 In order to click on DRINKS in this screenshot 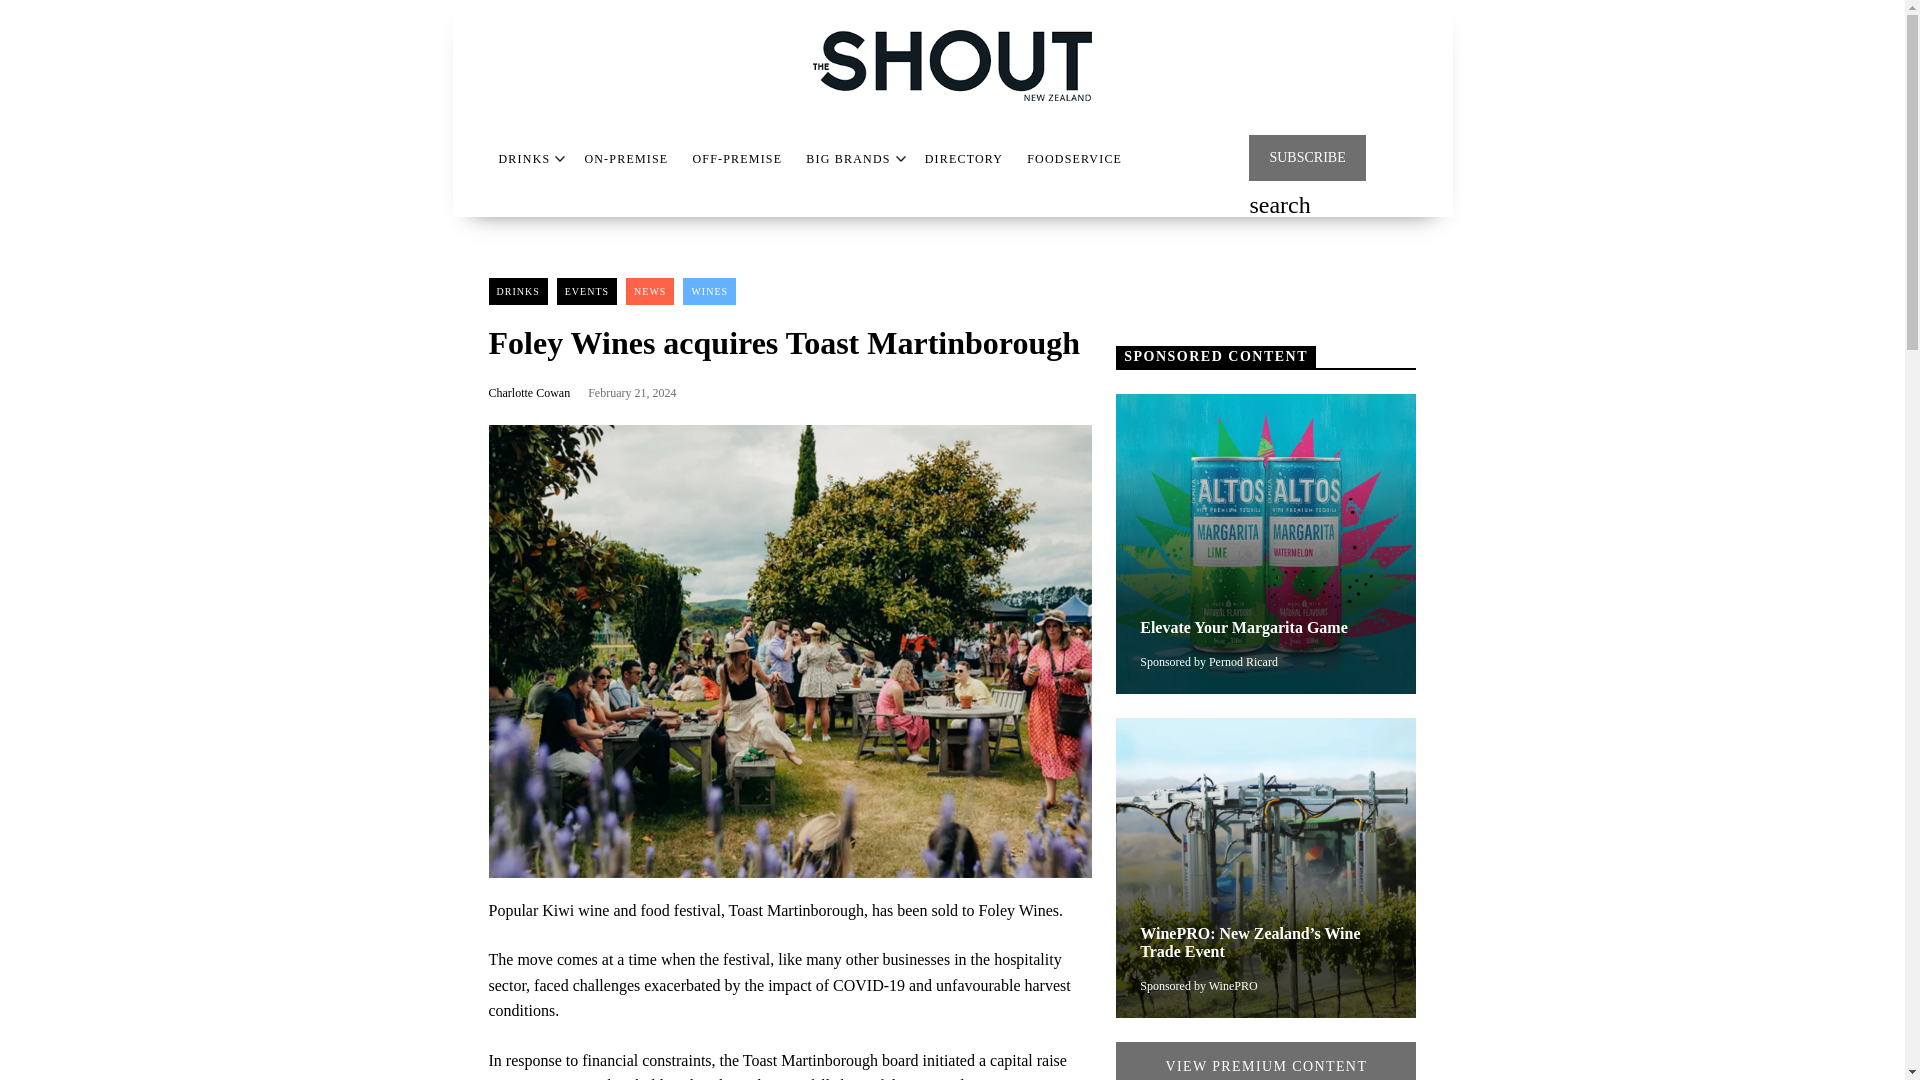, I will do `click(523, 159)`.